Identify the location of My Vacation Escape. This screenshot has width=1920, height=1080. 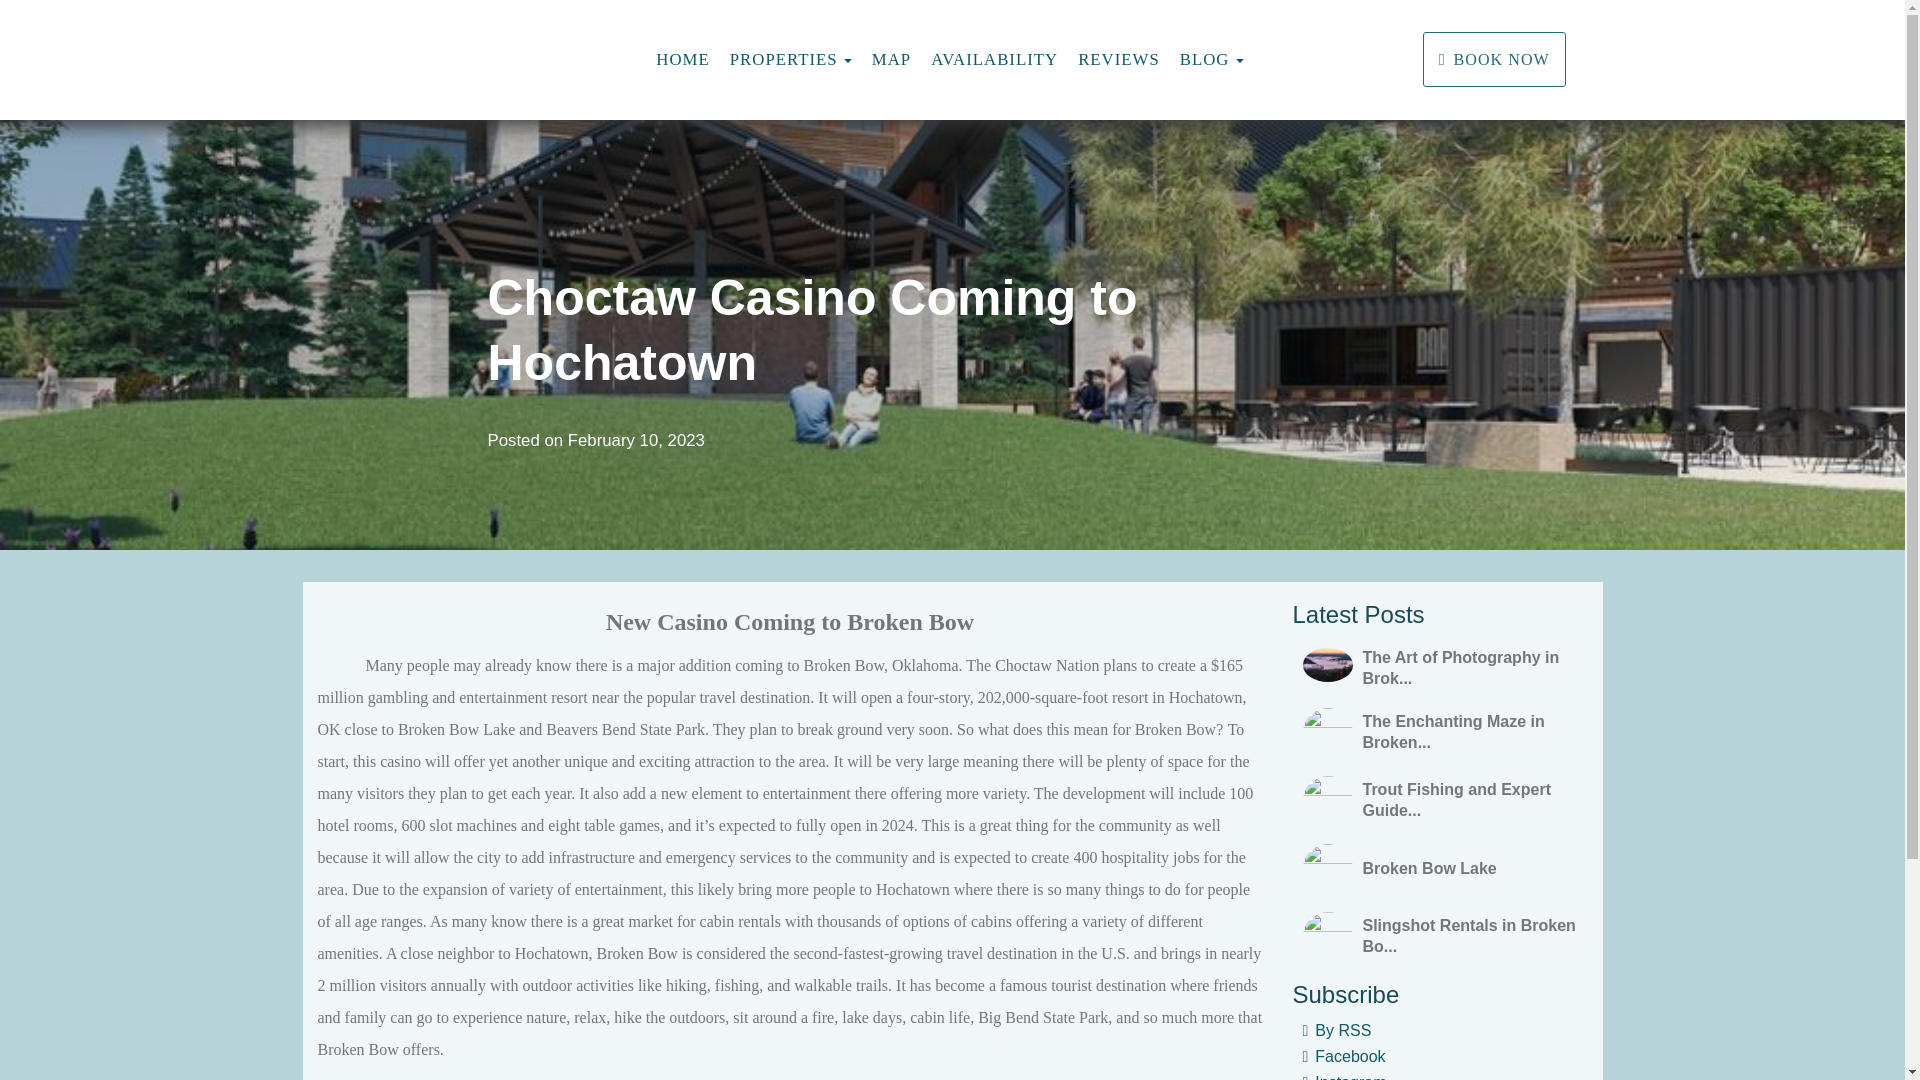
(530, 60).